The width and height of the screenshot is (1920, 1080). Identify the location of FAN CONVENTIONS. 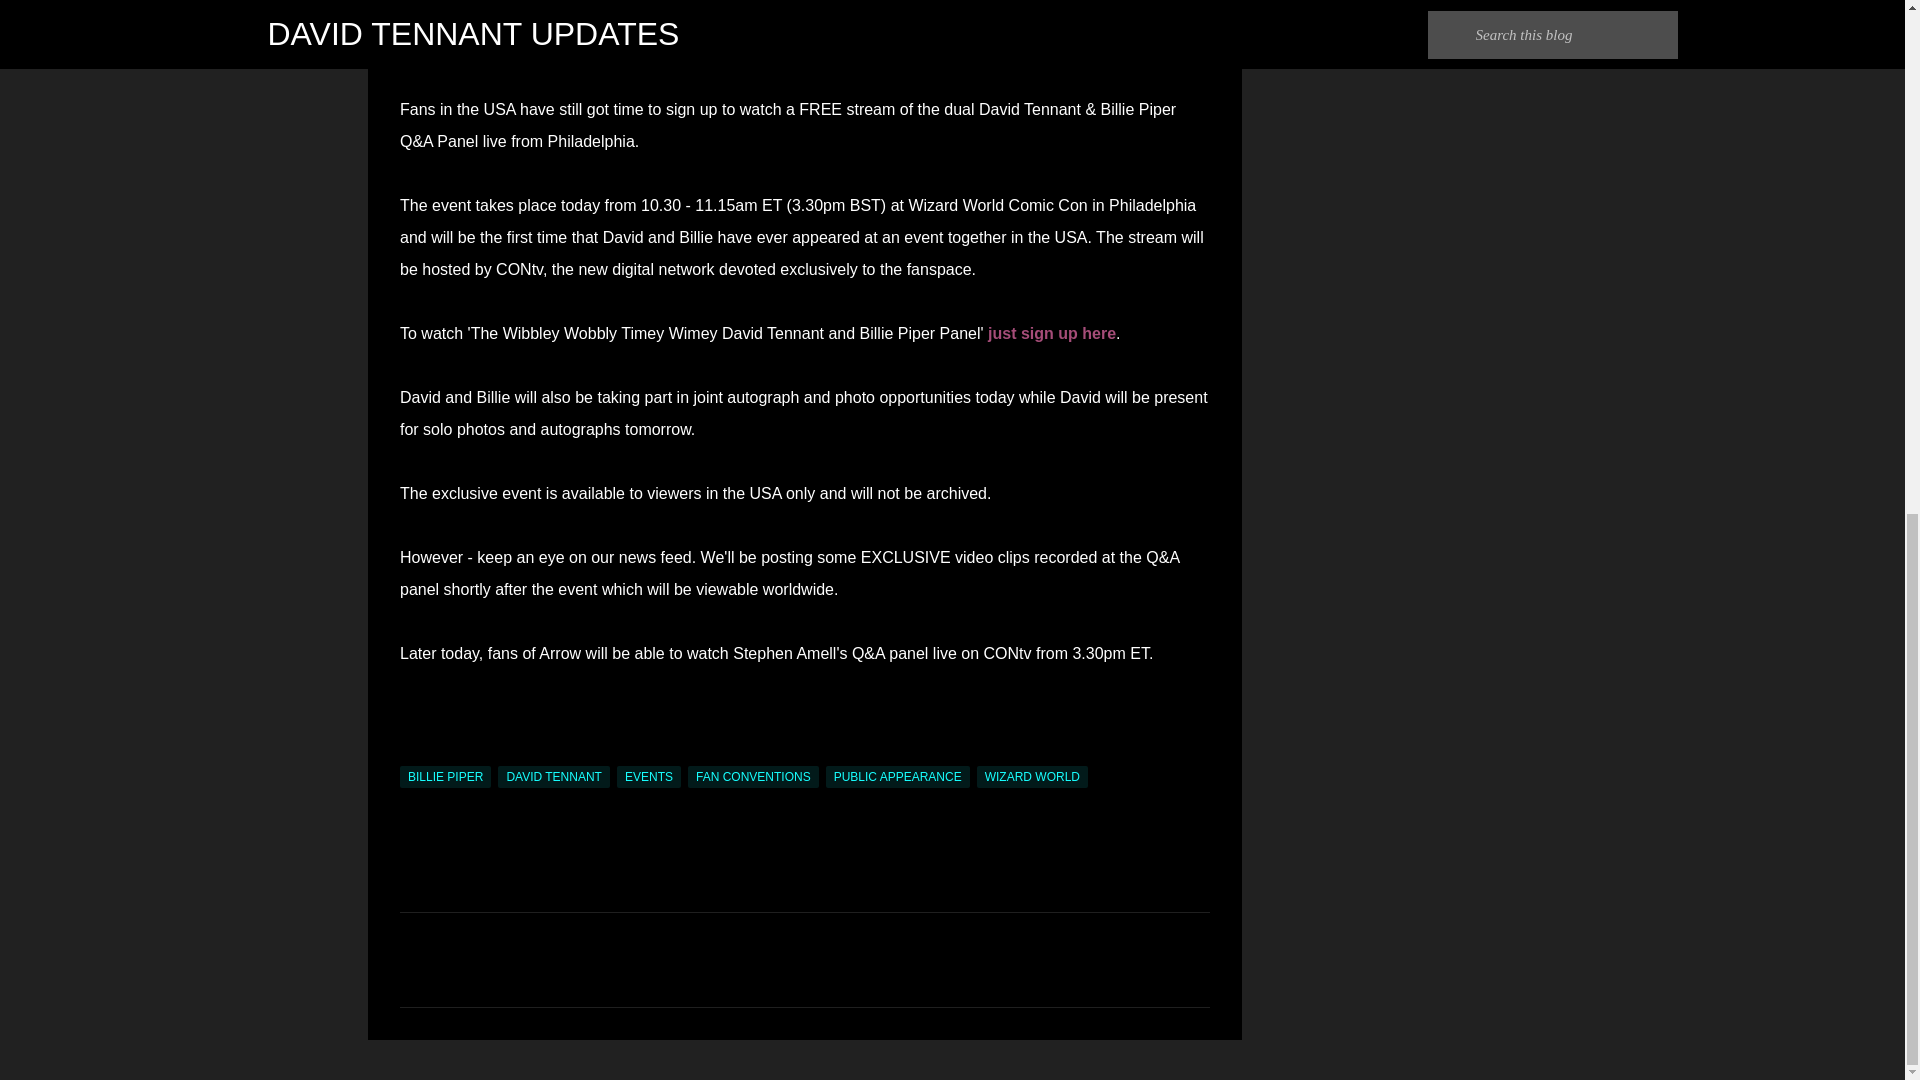
(753, 776).